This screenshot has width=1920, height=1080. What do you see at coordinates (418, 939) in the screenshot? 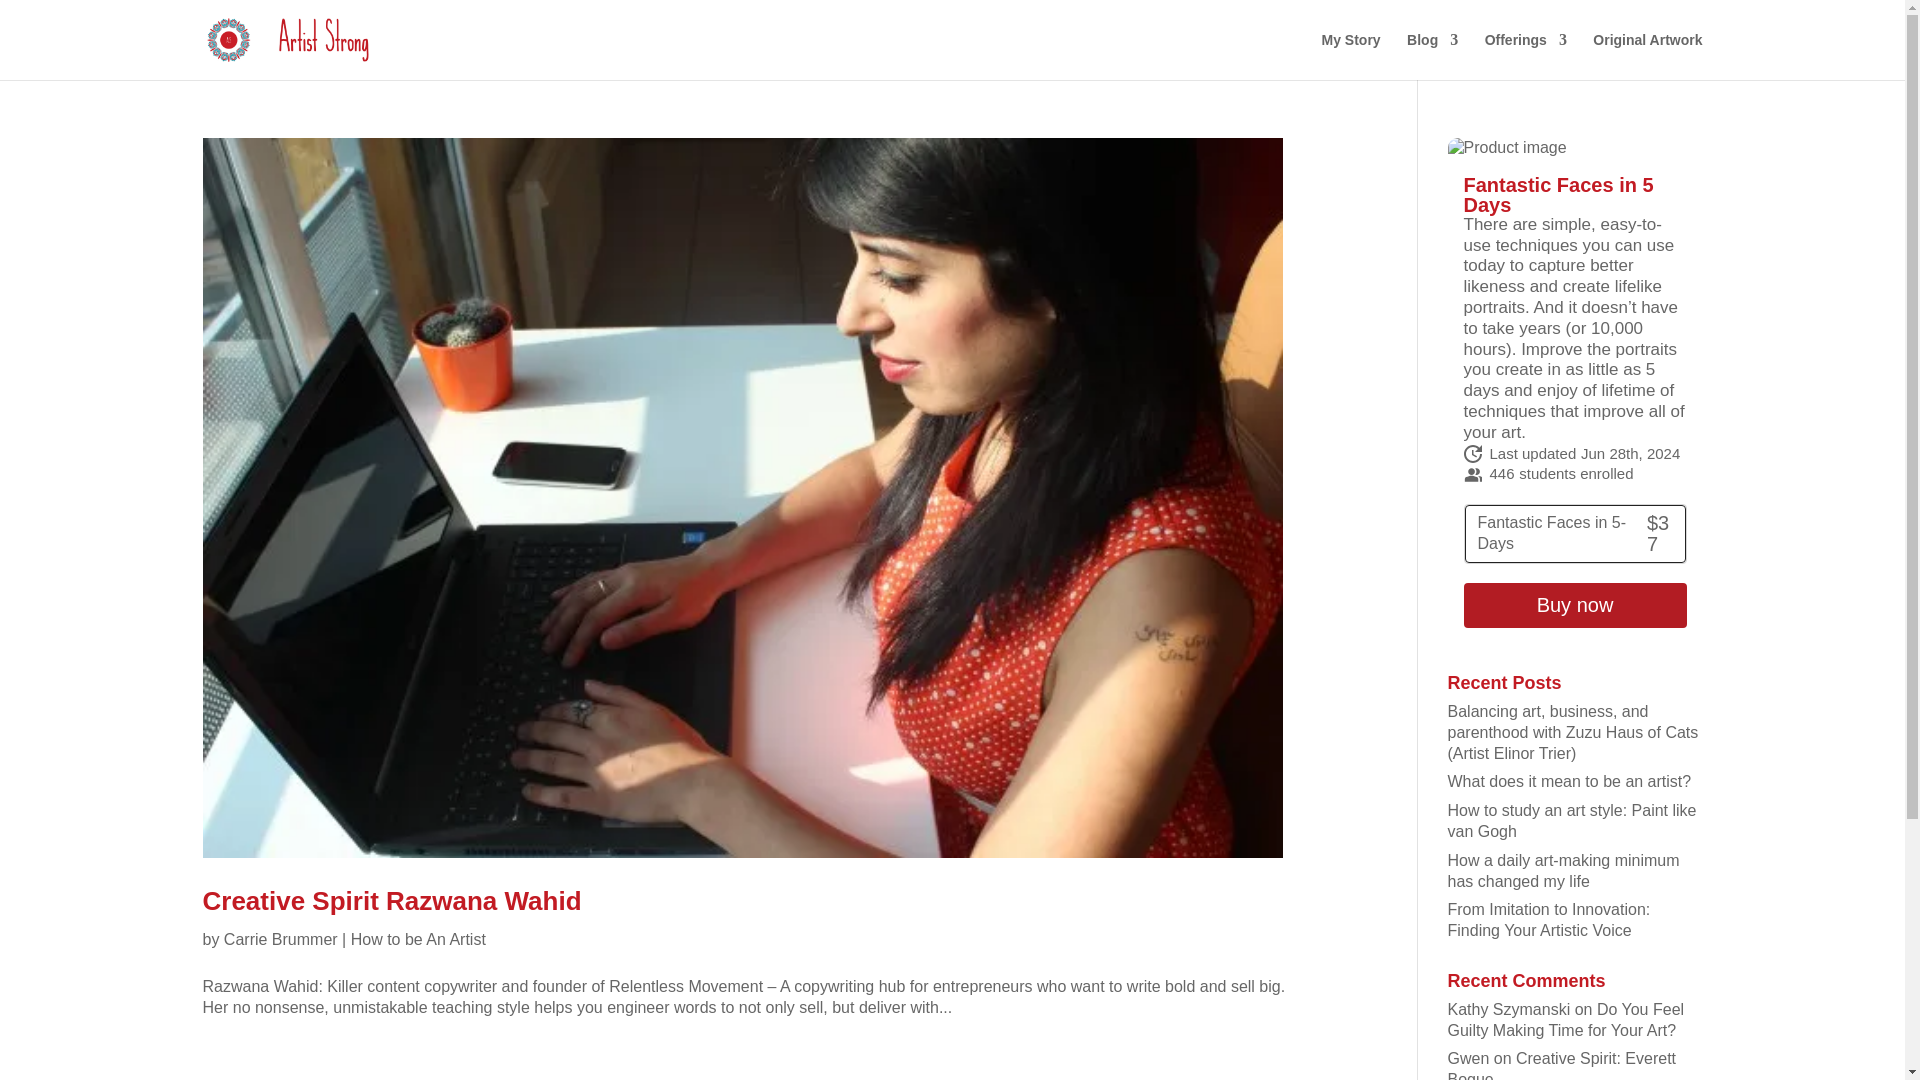
I see `How to be An Artist` at bounding box center [418, 939].